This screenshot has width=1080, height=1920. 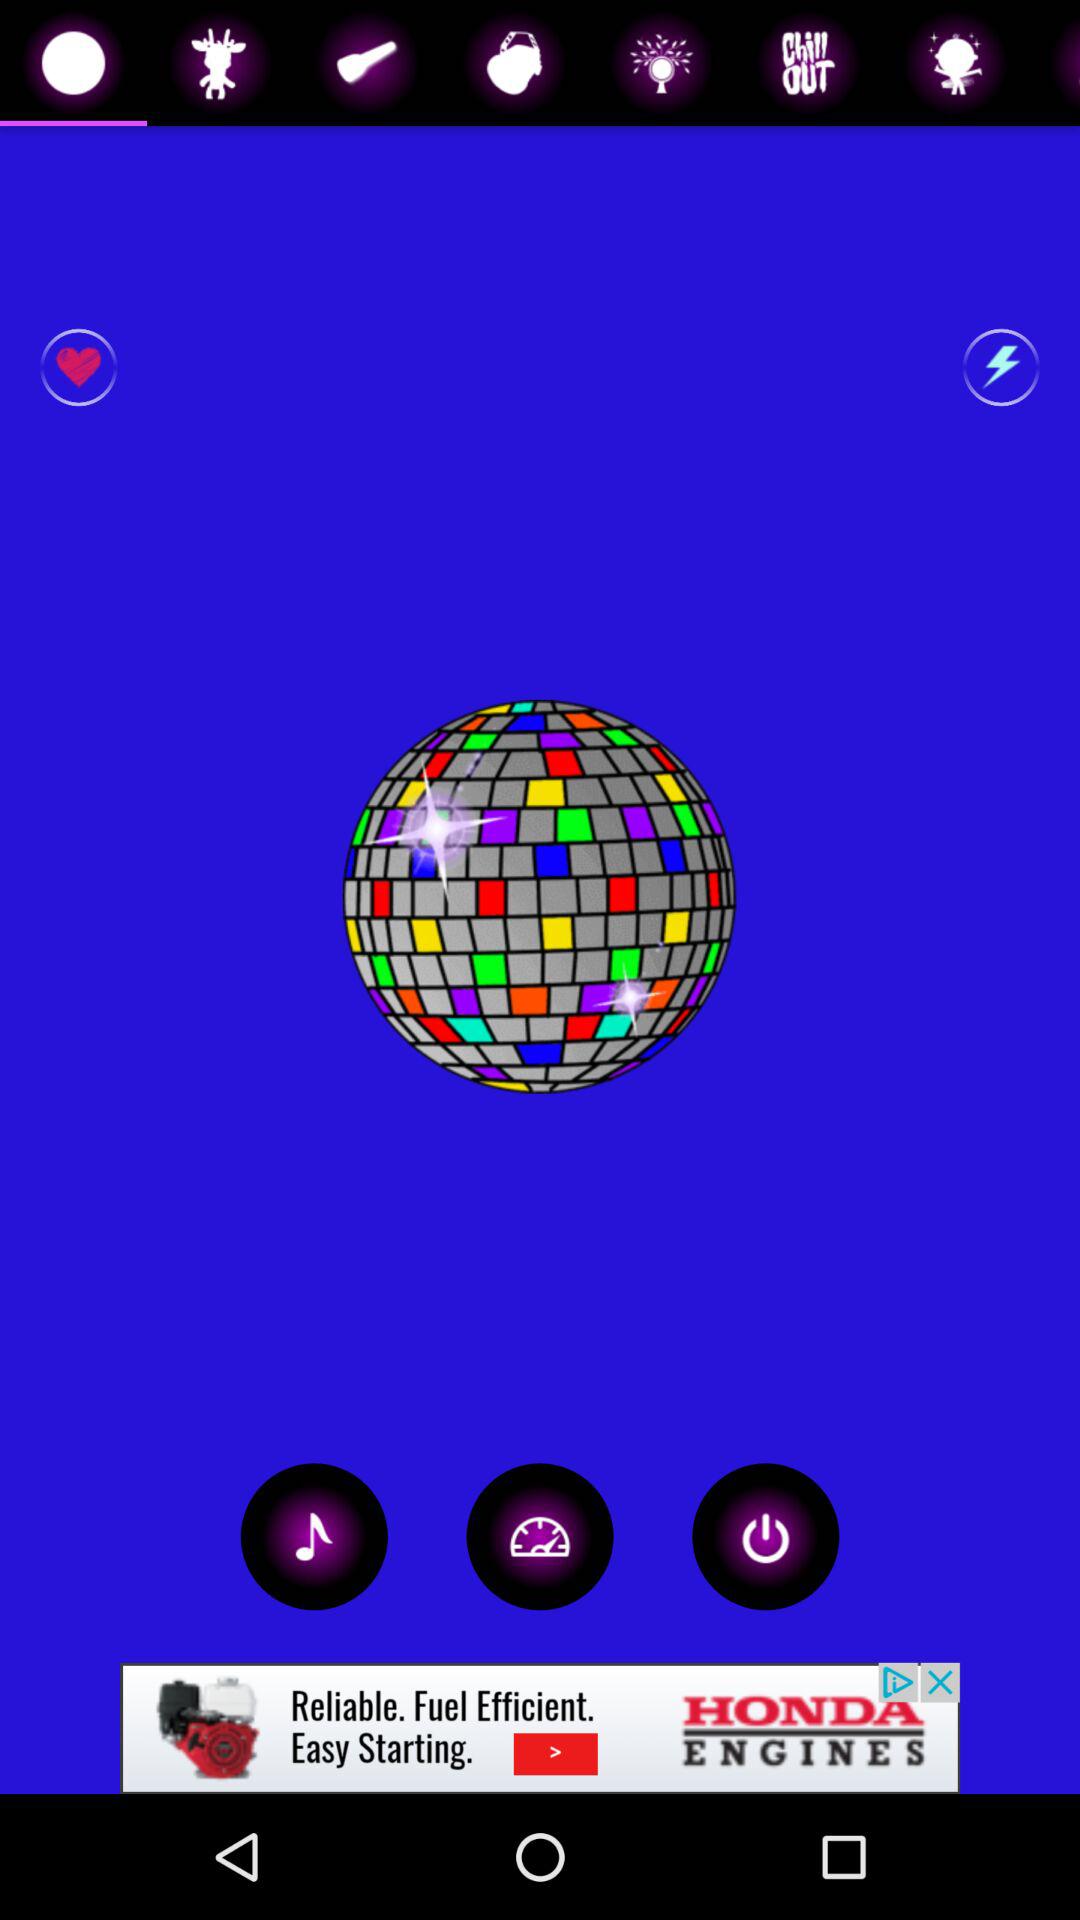 What do you see at coordinates (78, 368) in the screenshot?
I see `like button` at bounding box center [78, 368].